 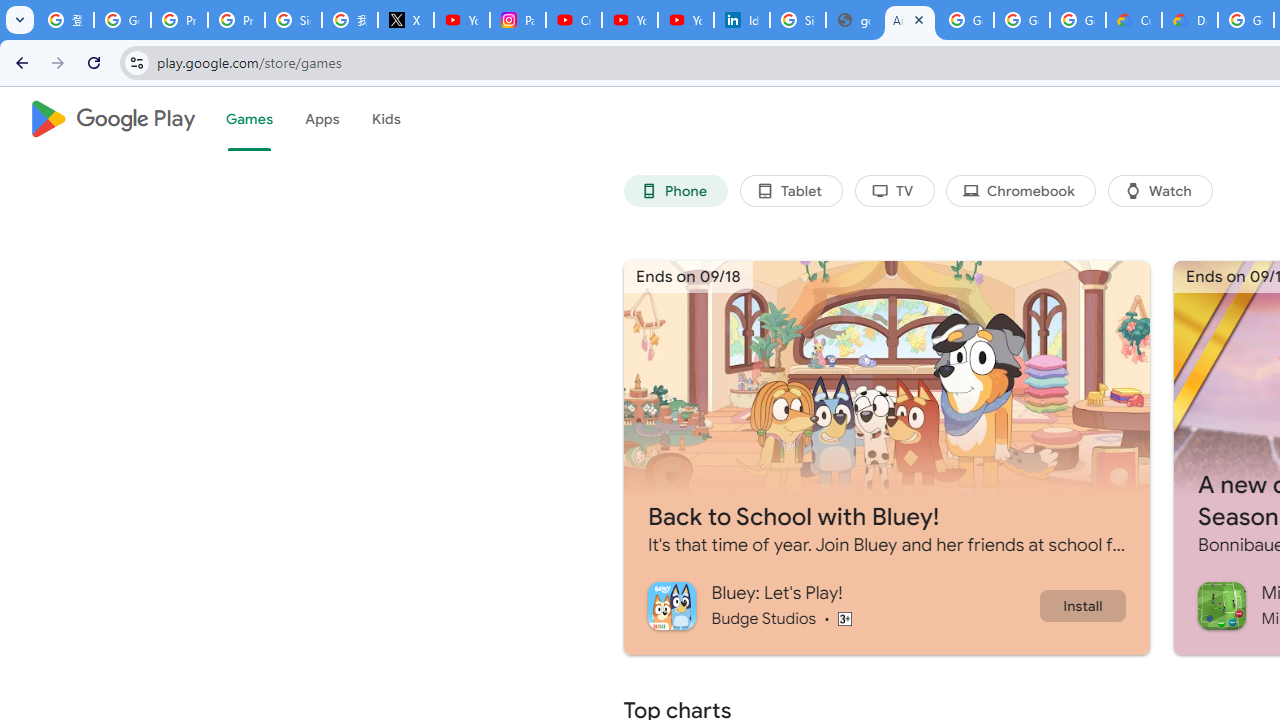 What do you see at coordinates (248, 119) in the screenshot?
I see `Games` at bounding box center [248, 119].